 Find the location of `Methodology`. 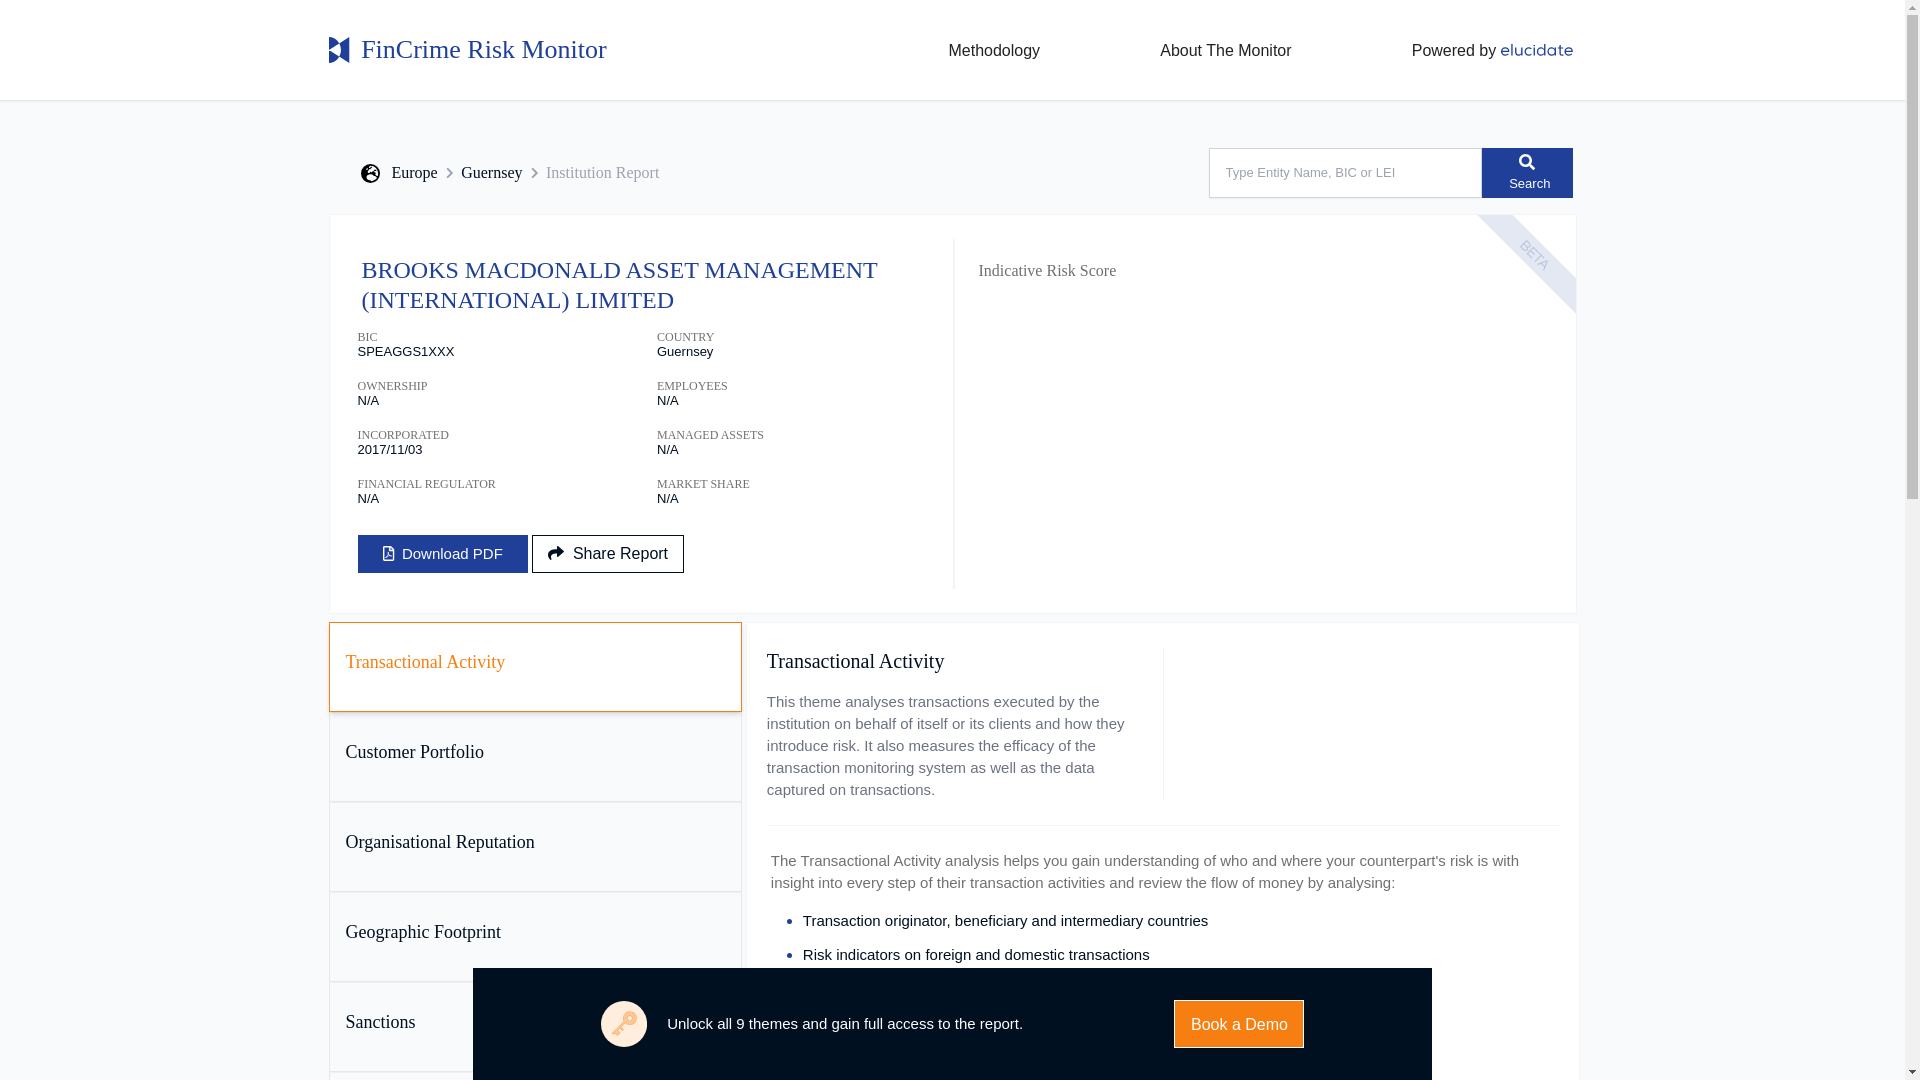

Methodology is located at coordinates (990, 49).